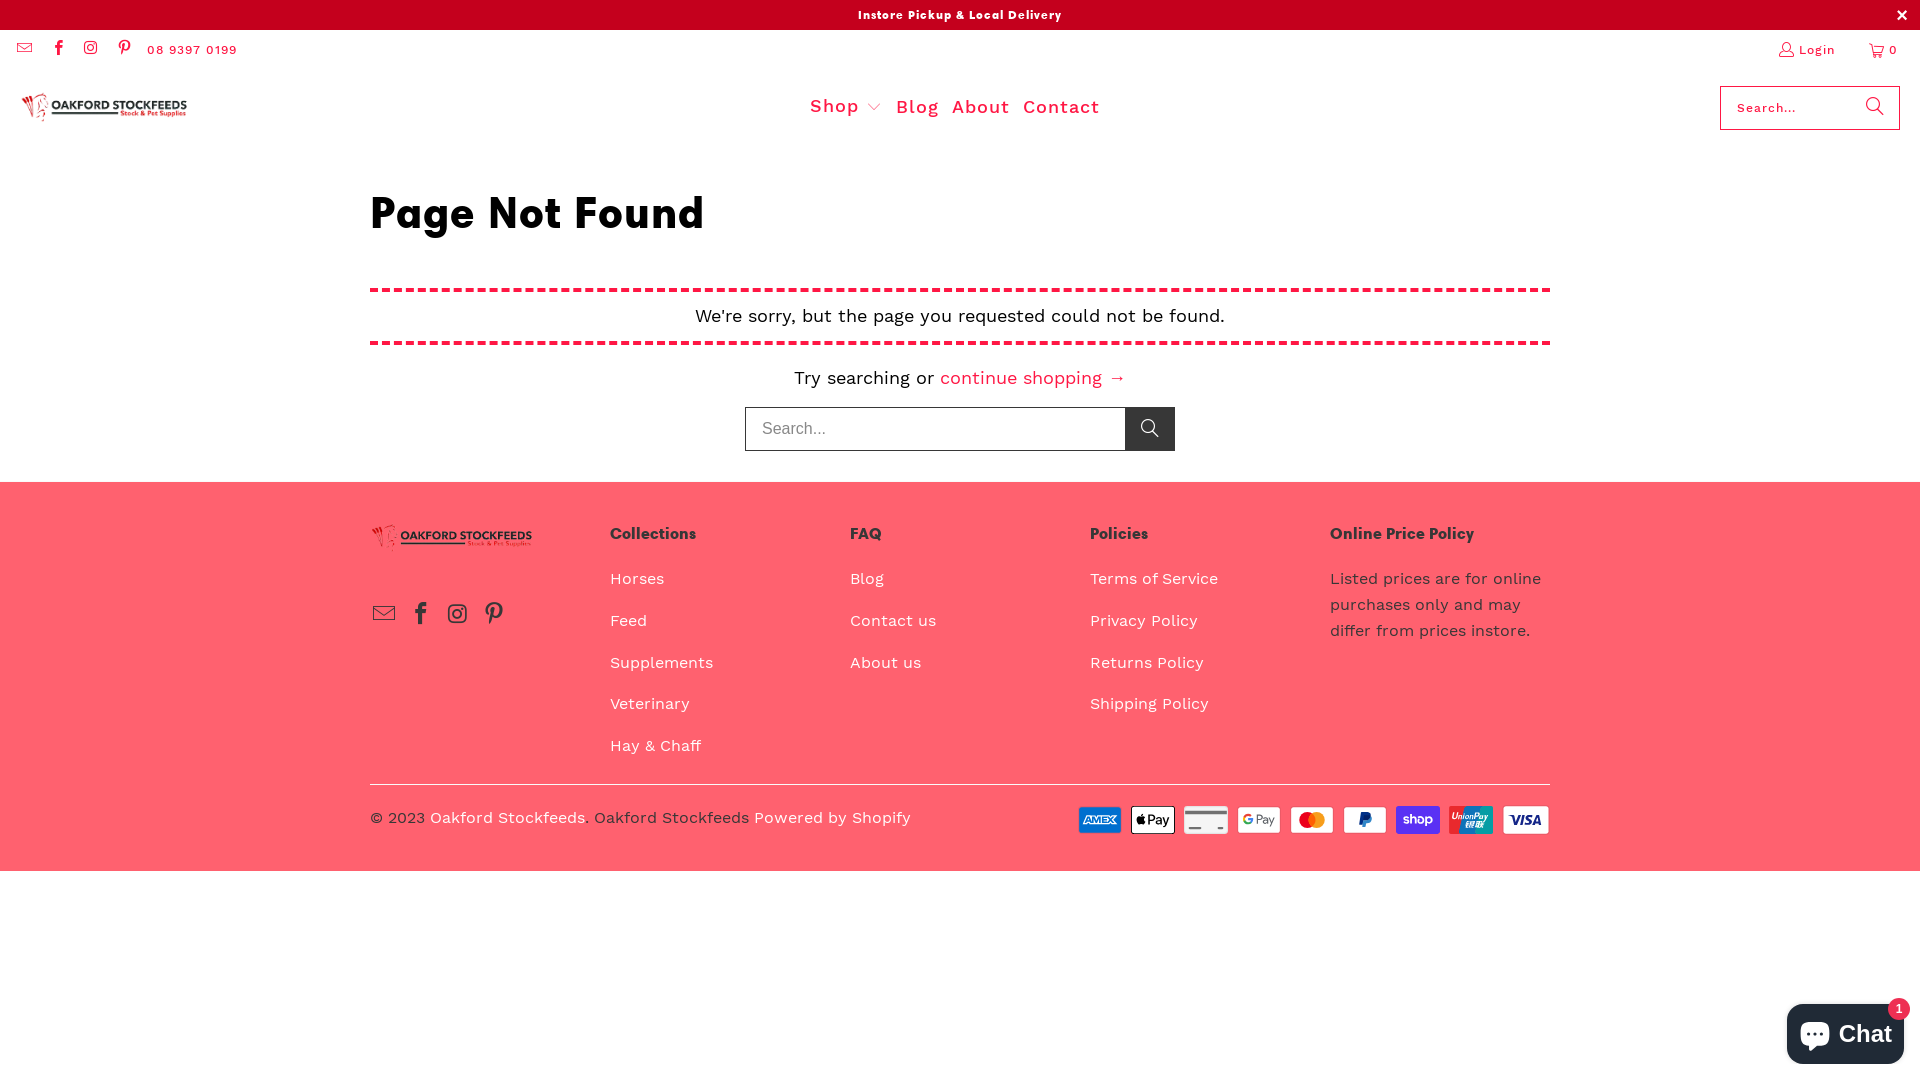 This screenshot has height=1080, width=1920. Describe the element at coordinates (385, 615) in the screenshot. I see `Email Oakford Stockfeeds` at that location.